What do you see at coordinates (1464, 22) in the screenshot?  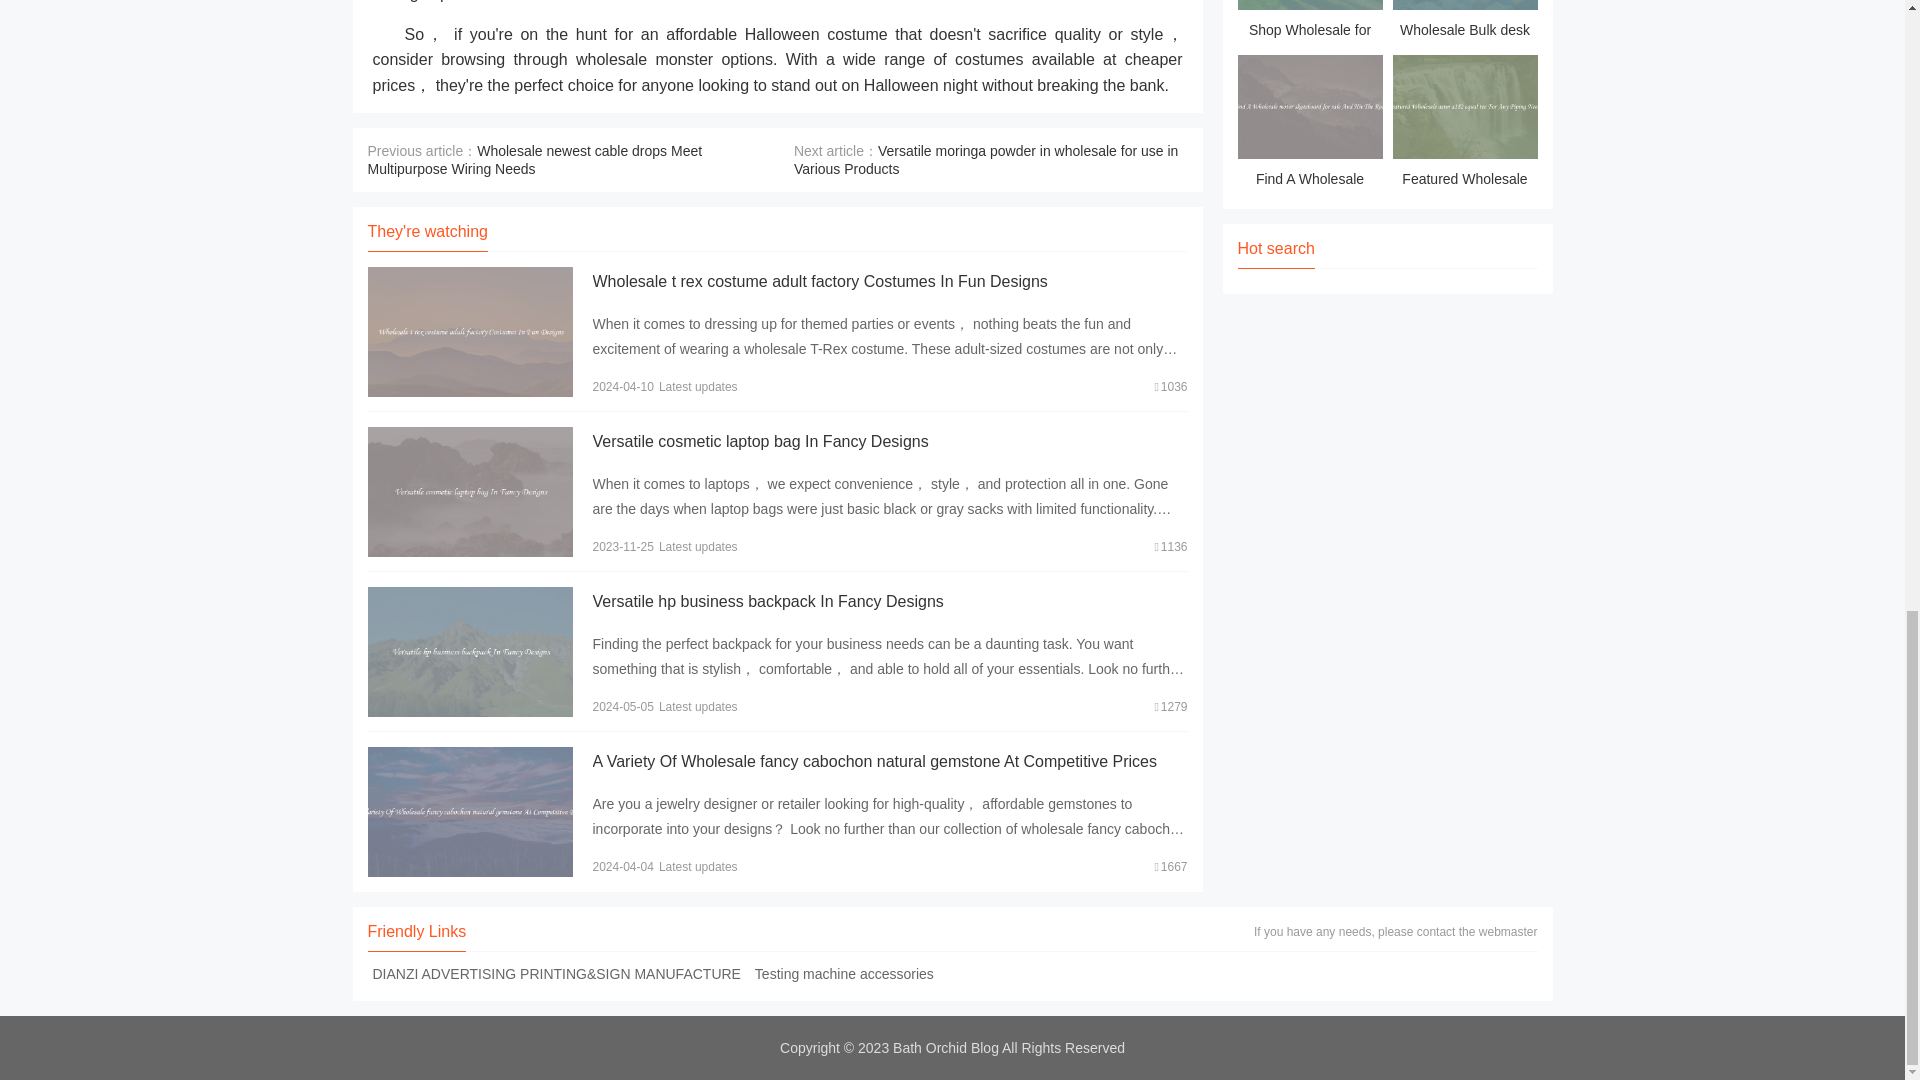 I see `Wholesale Bulk desk plastics material Supplier At Low Prices` at bounding box center [1464, 22].